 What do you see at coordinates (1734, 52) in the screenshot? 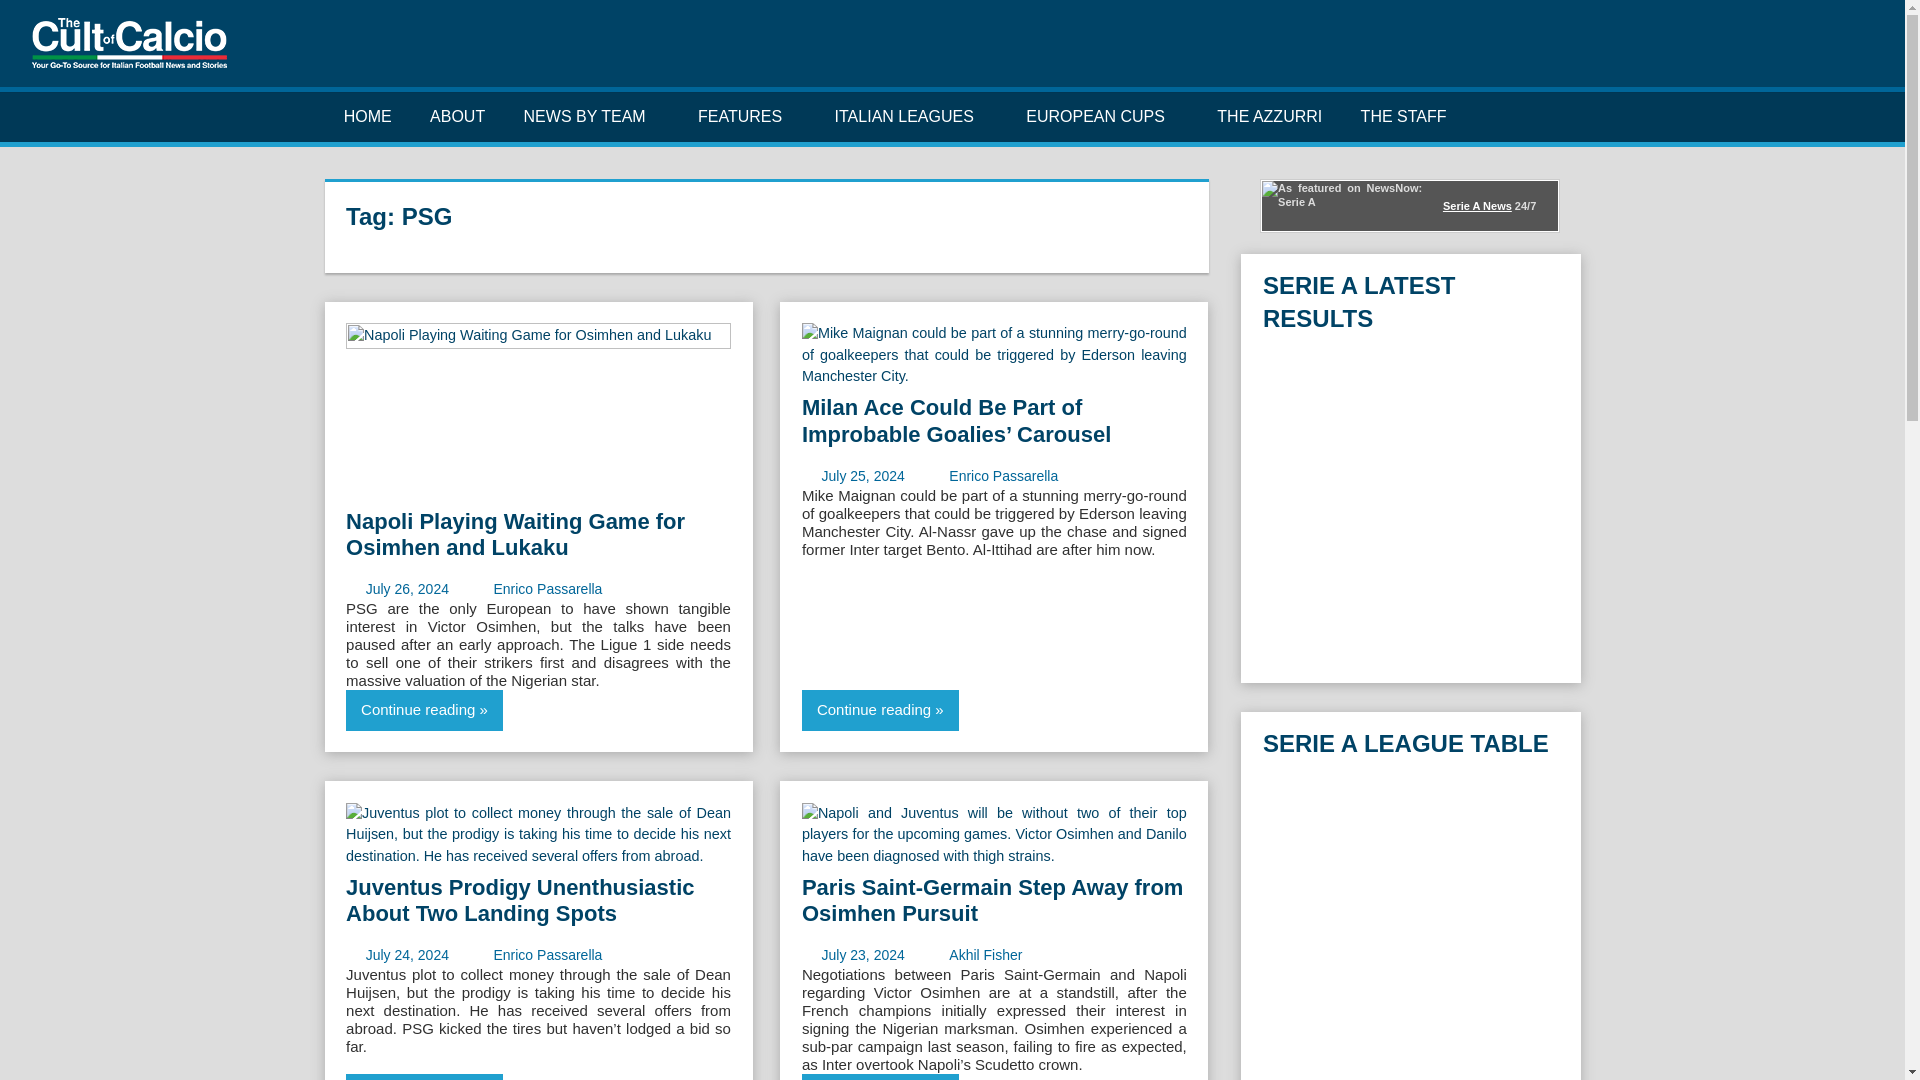
I see `Facebook` at bounding box center [1734, 52].